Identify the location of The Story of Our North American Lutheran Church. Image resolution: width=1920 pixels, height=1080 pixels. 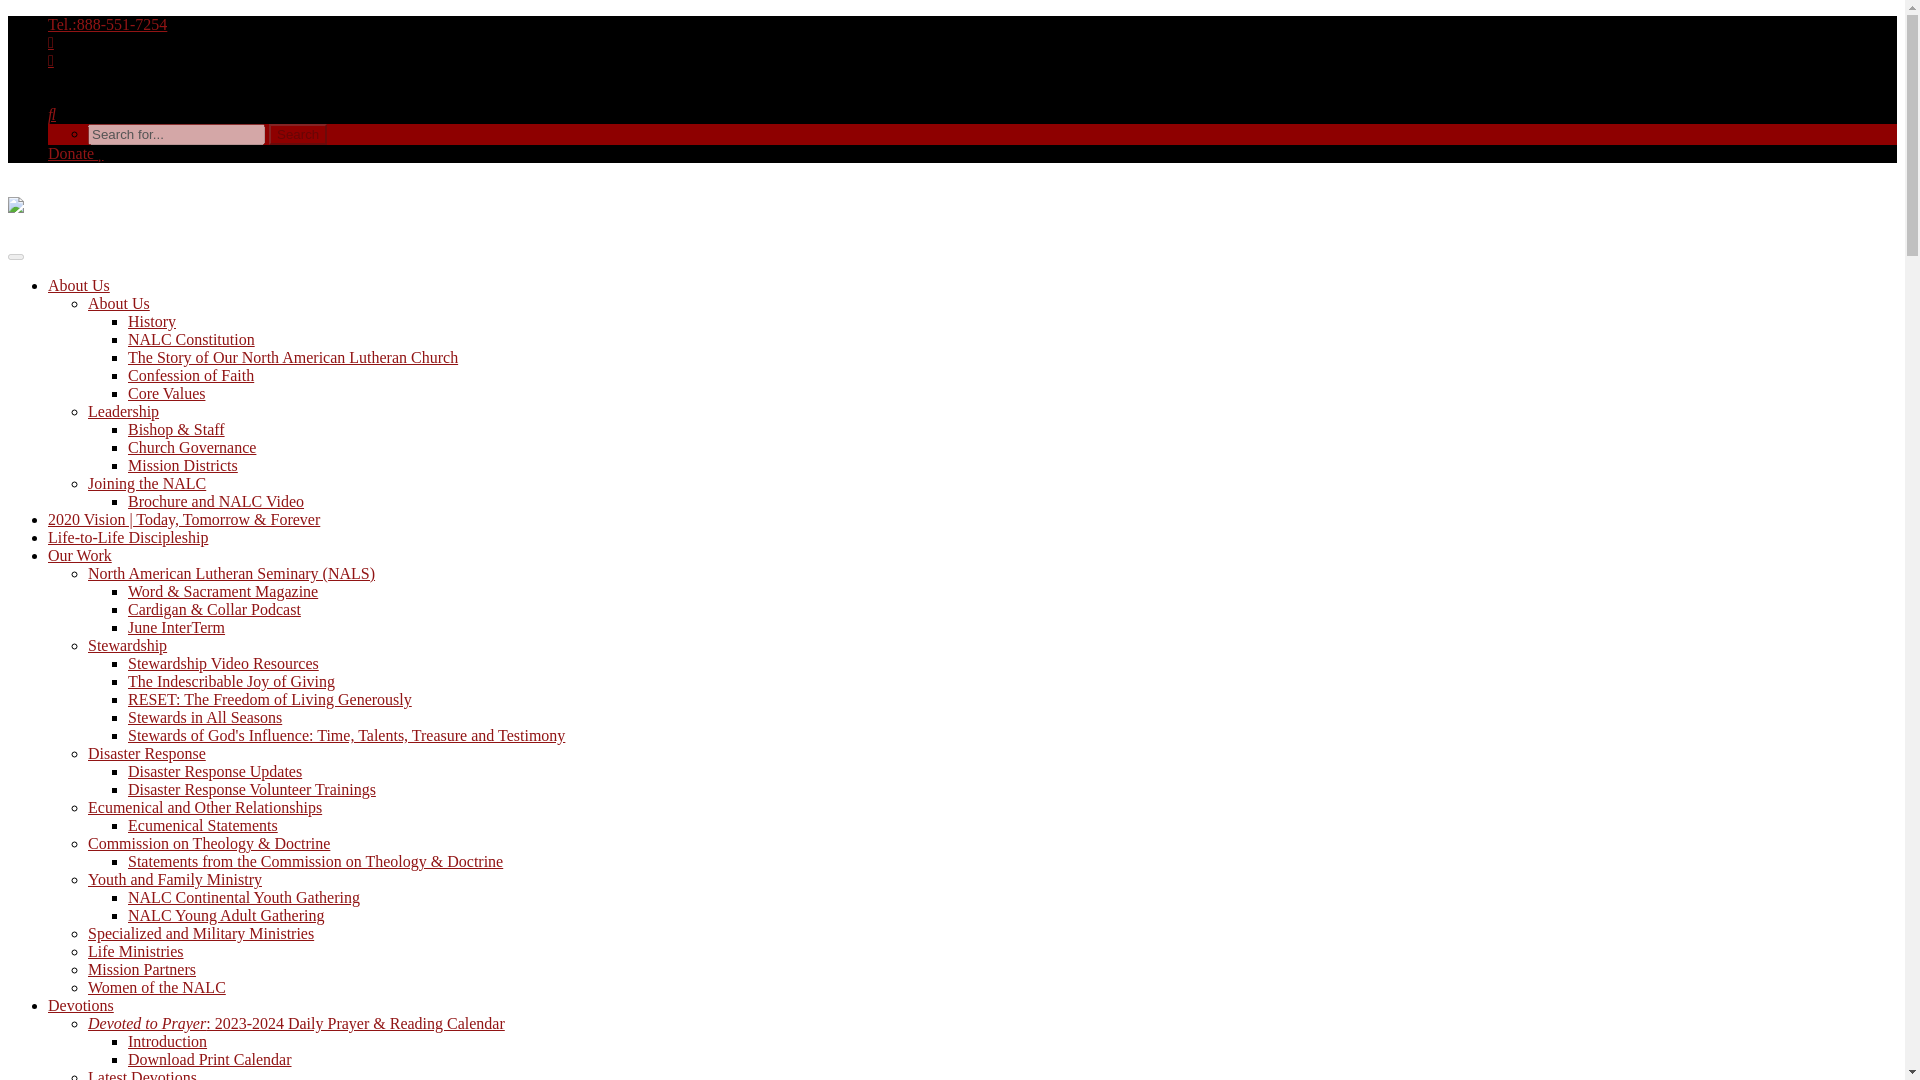
(293, 357).